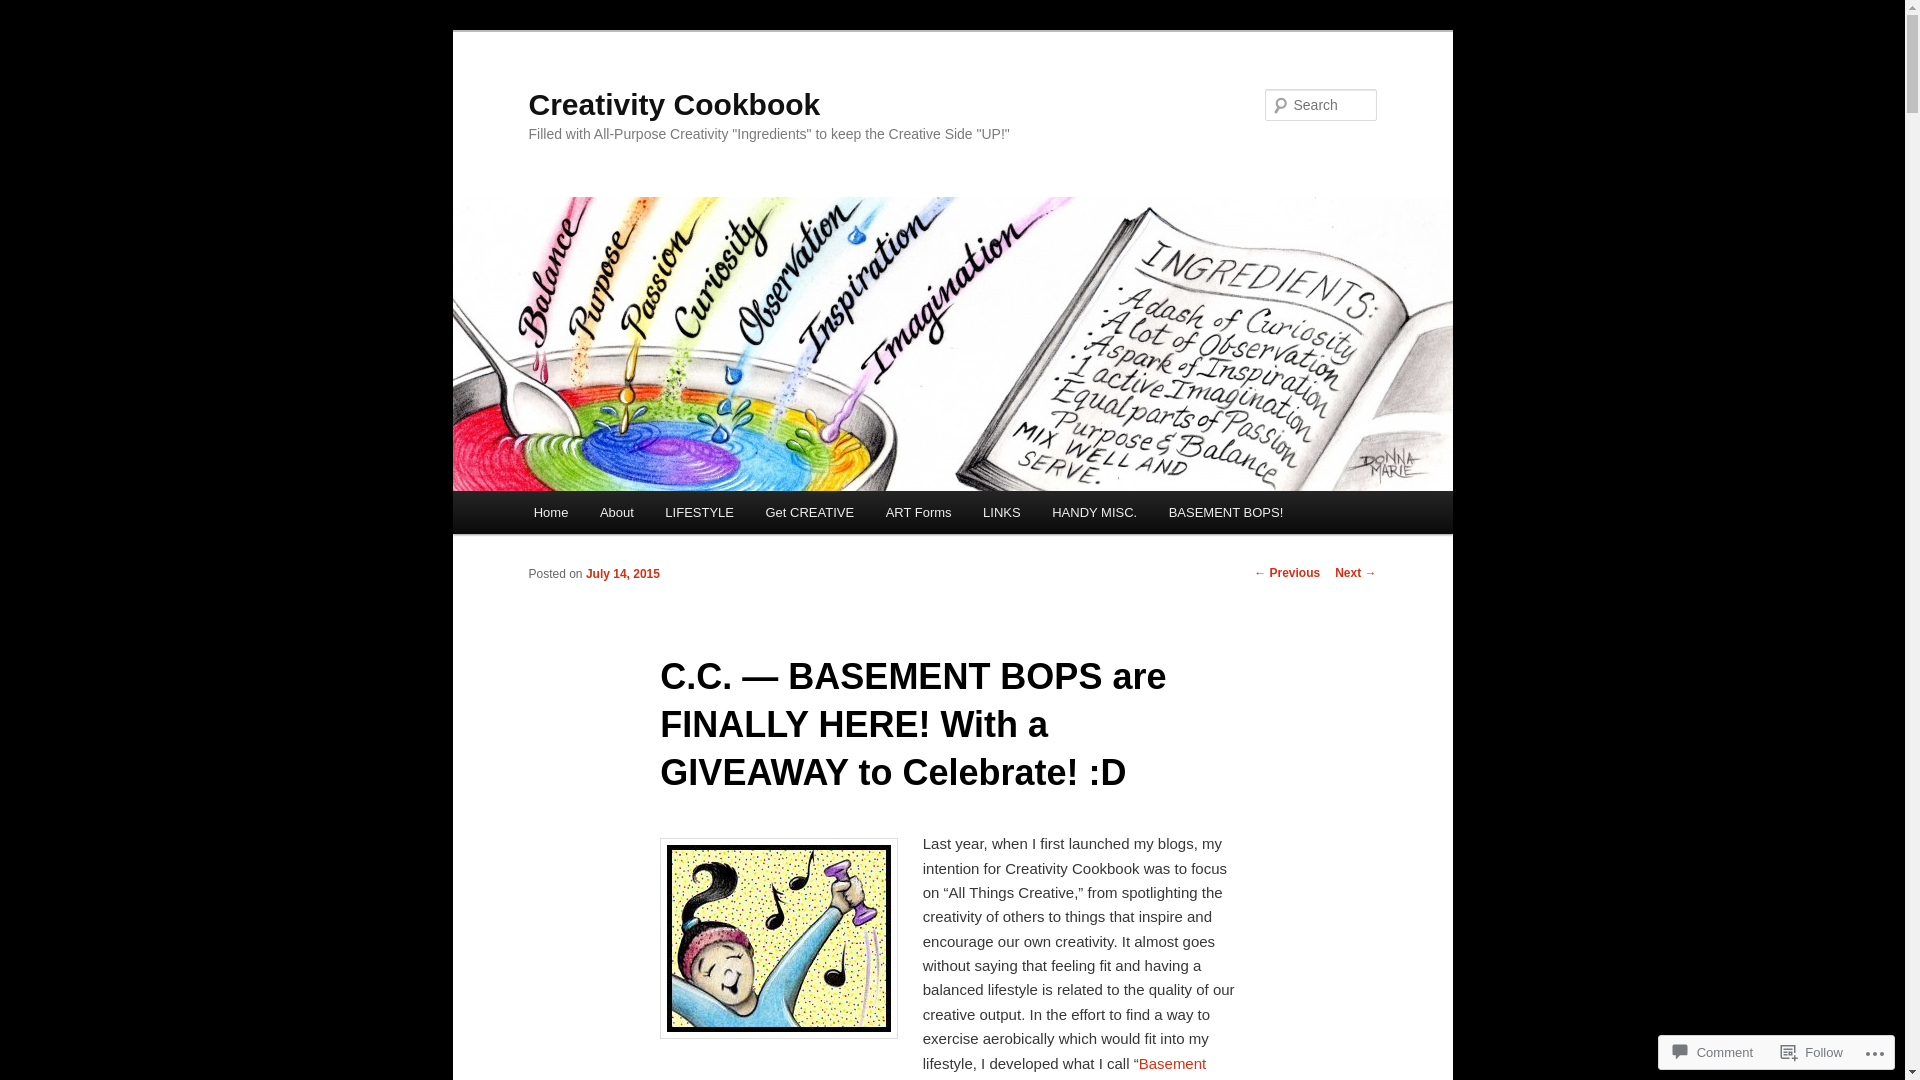 The height and width of the screenshot is (1080, 1920). What do you see at coordinates (32, 12) in the screenshot?
I see `Search` at bounding box center [32, 12].